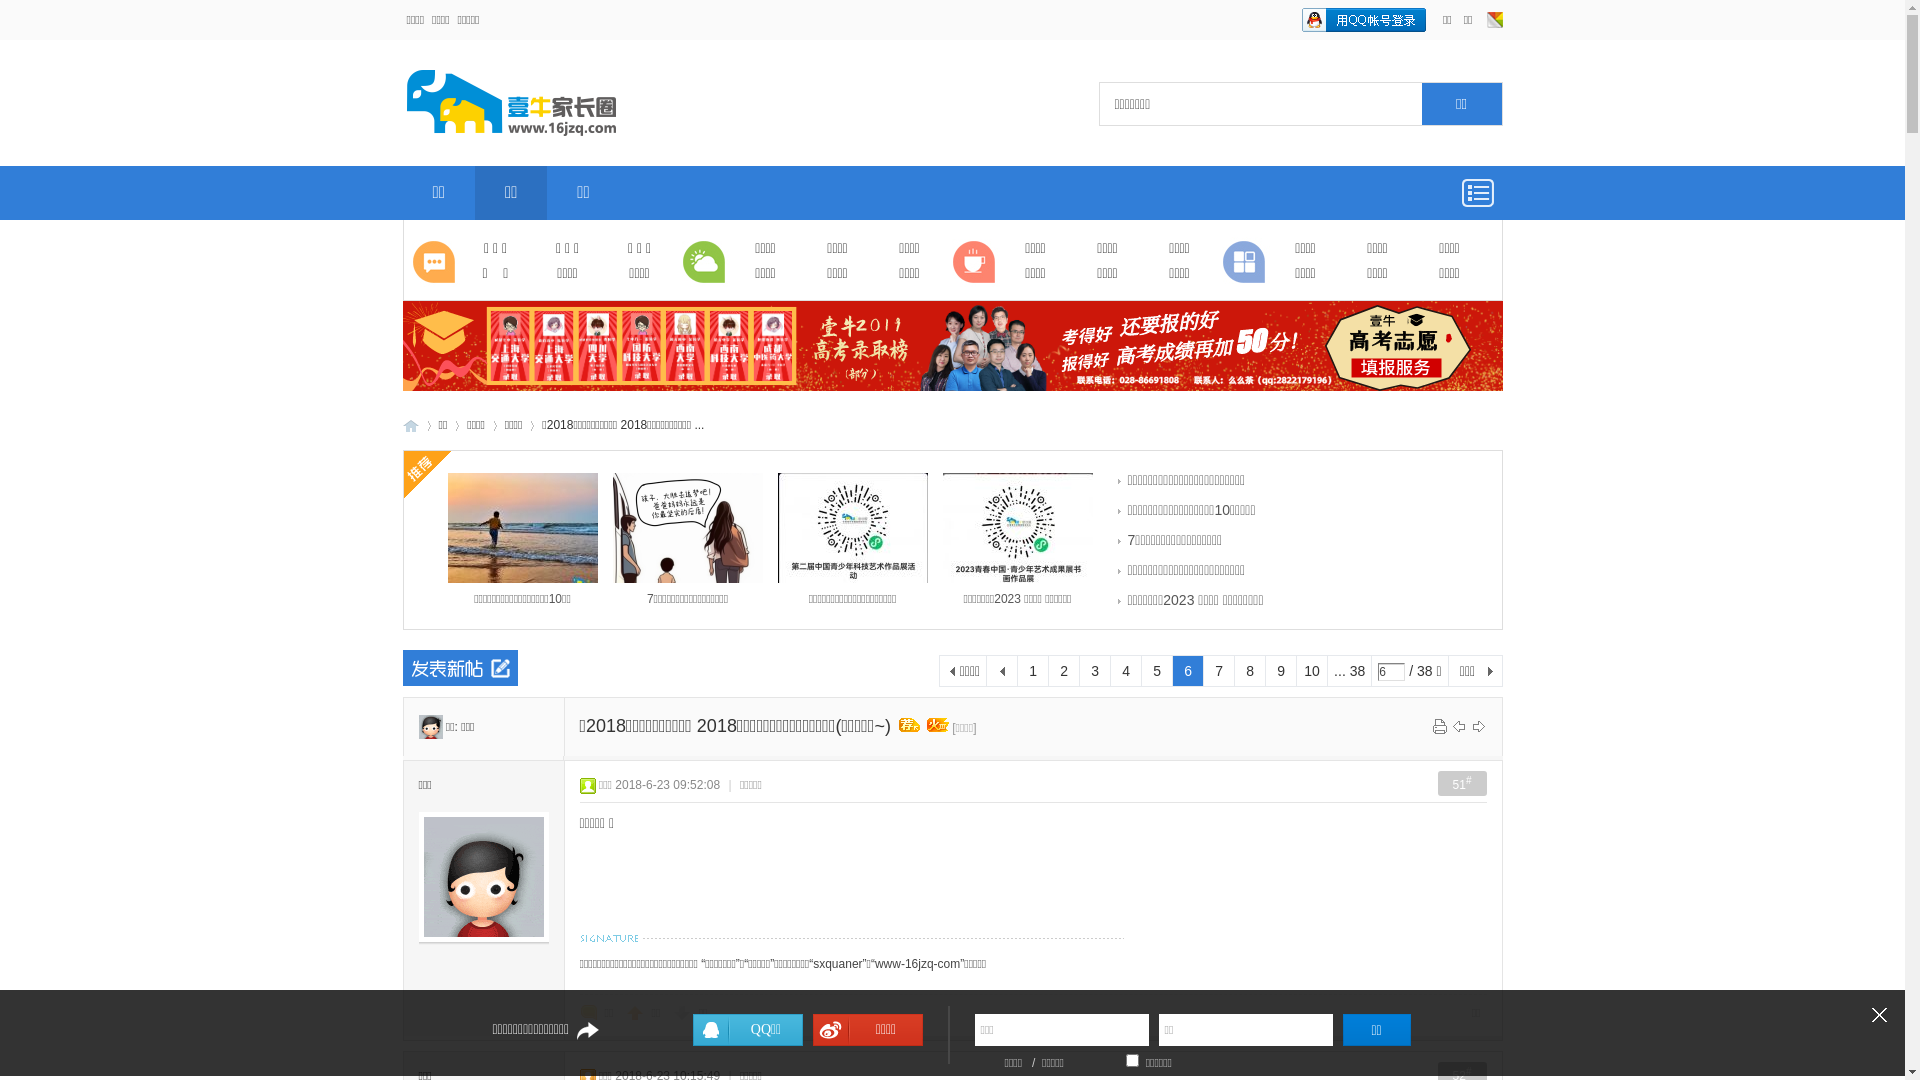 The image size is (1920, 1080). I want to click on 3, so click(1095, 671).